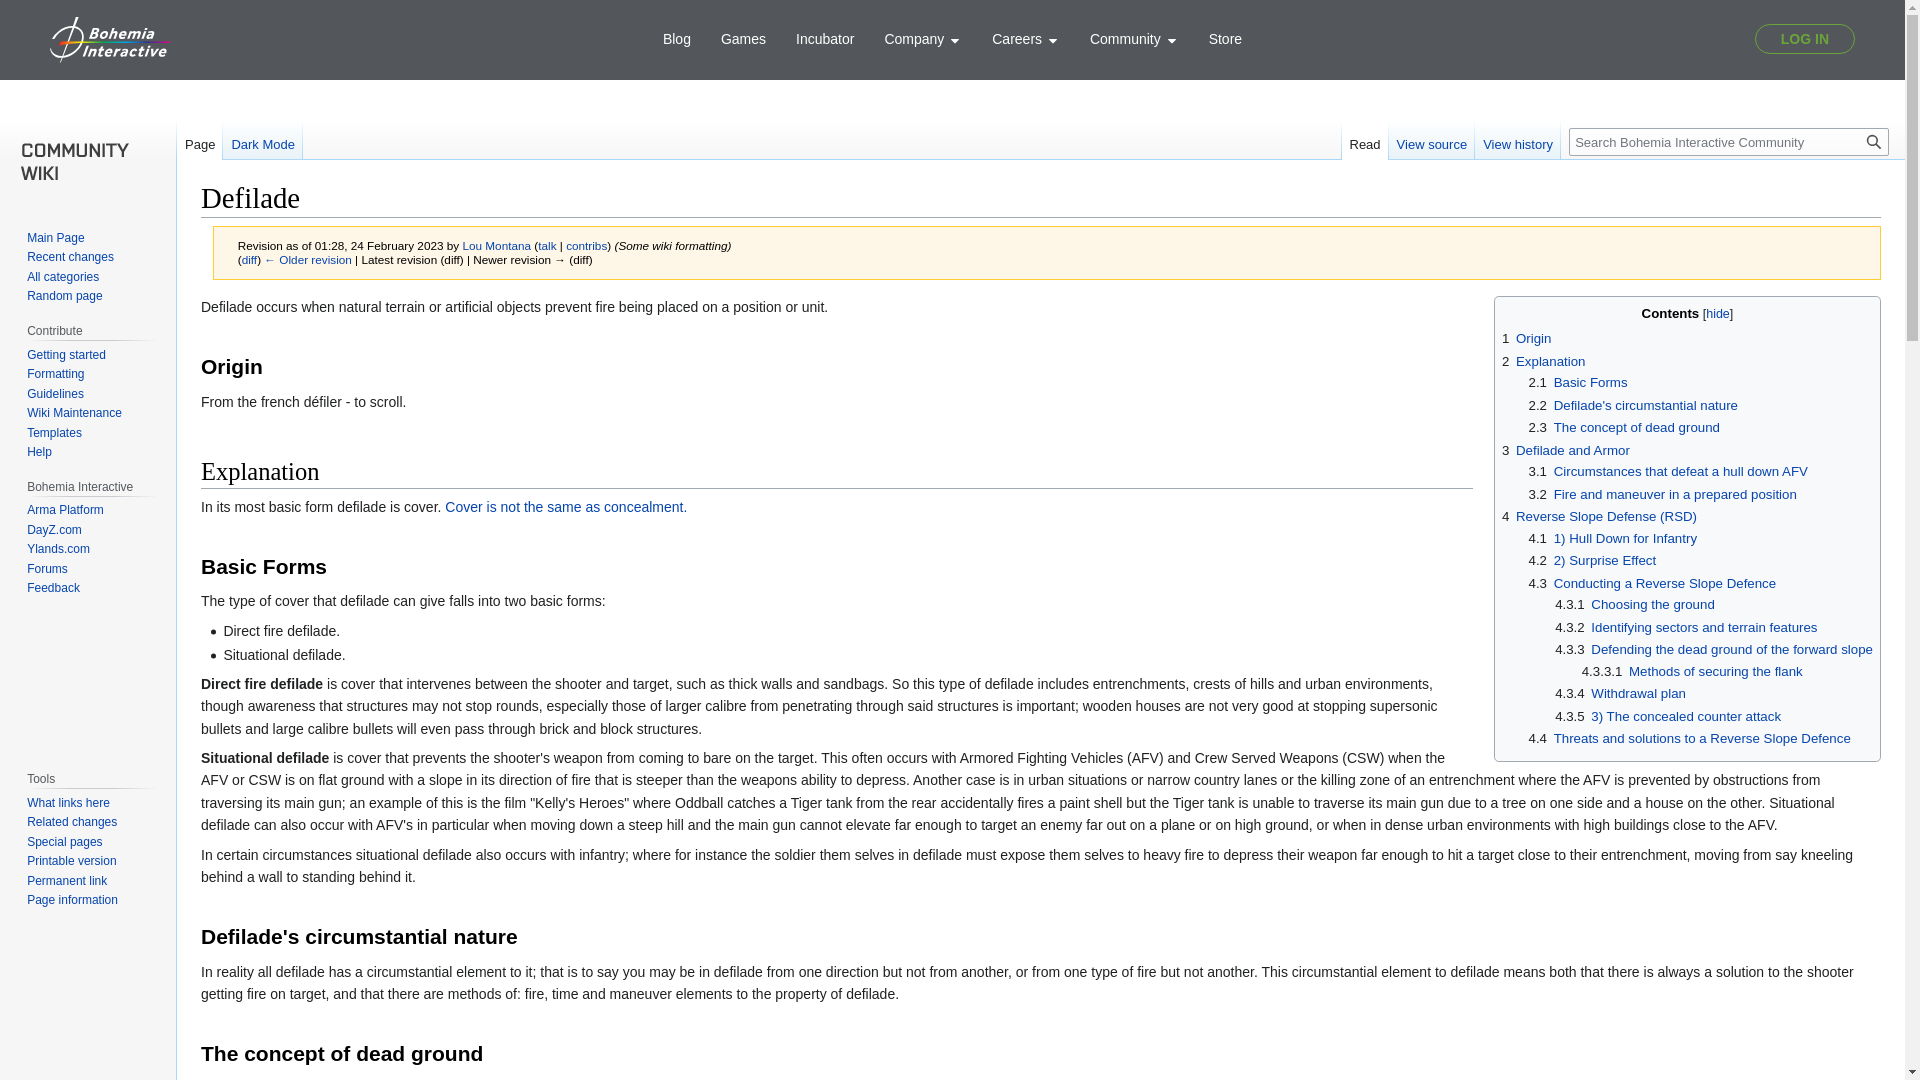 Image resolution: width=1920 pixels, height=1080 pixels. Describe the element at coordinates (923, 39) in the screenshot. I see `Company` at that location.